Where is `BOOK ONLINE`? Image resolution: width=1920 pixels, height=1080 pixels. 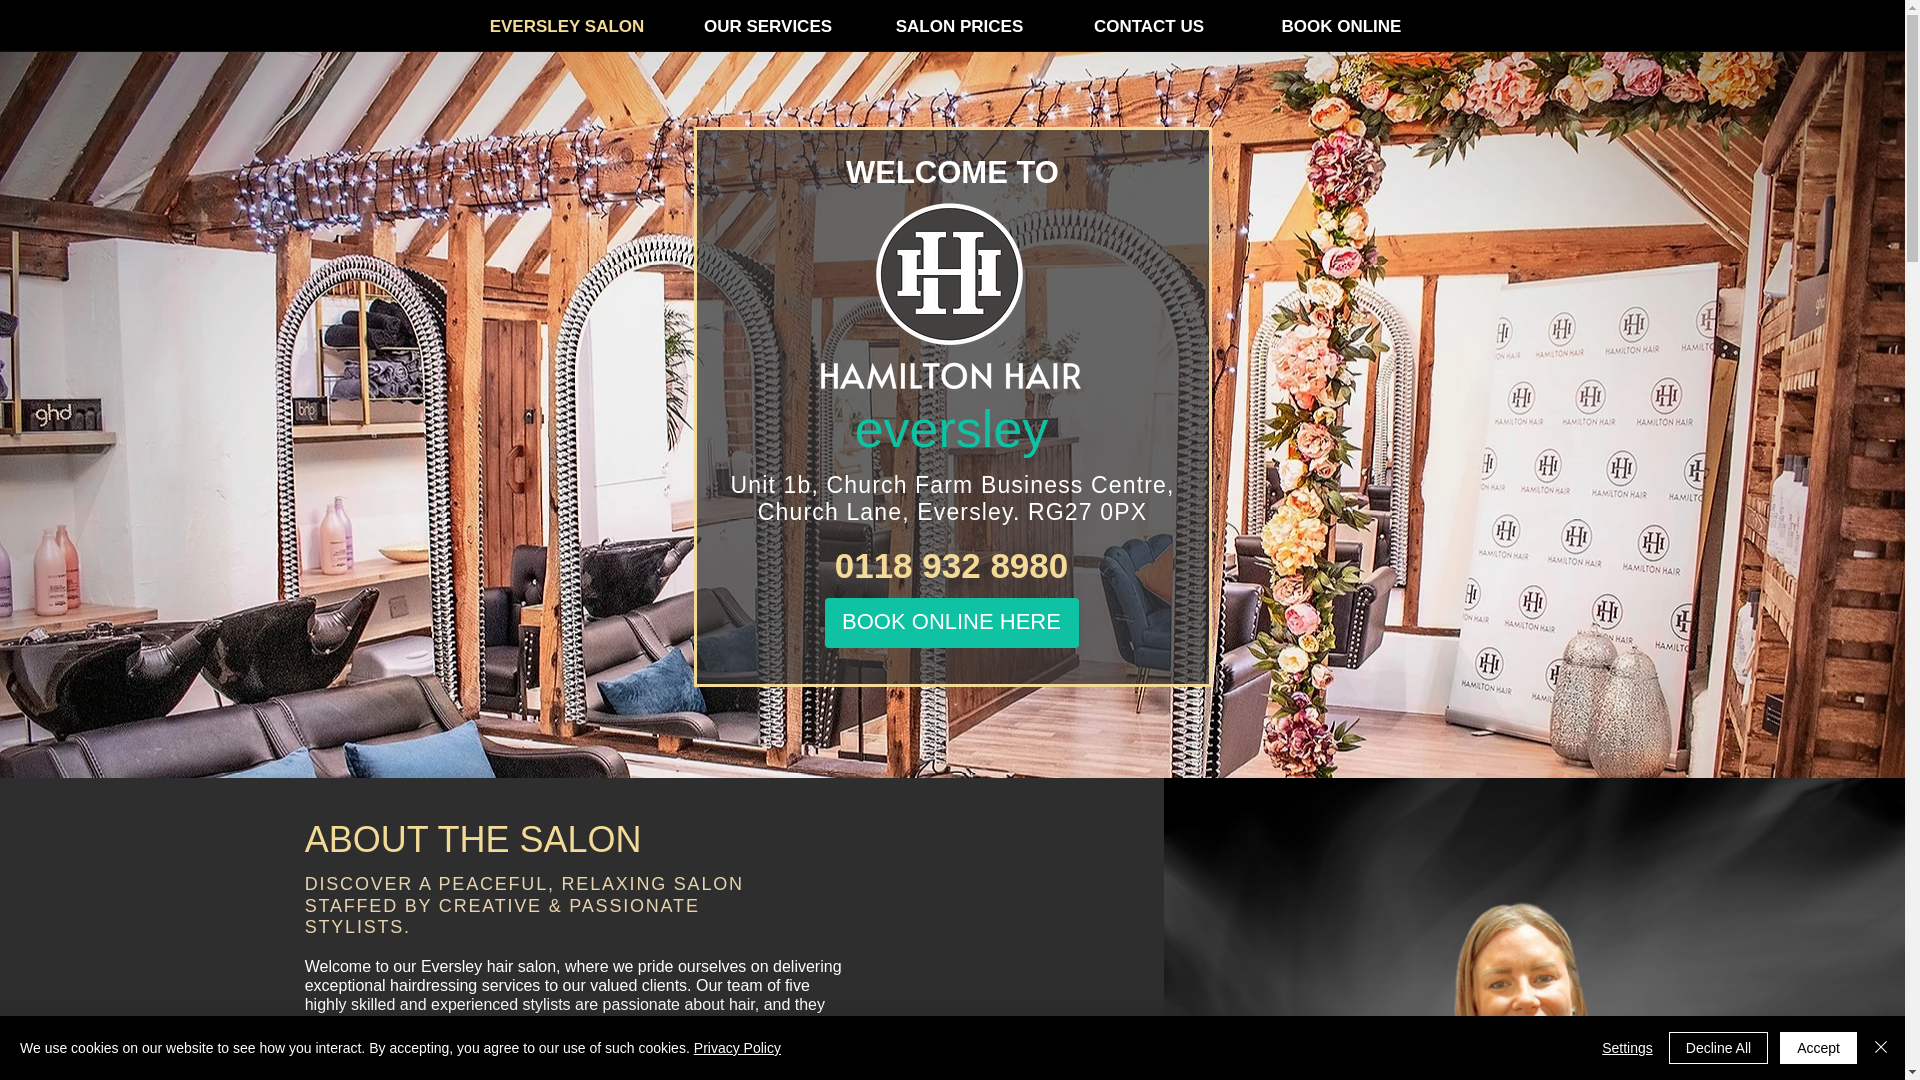 BOOK ONLINE is located at coordinates (1341, 26).